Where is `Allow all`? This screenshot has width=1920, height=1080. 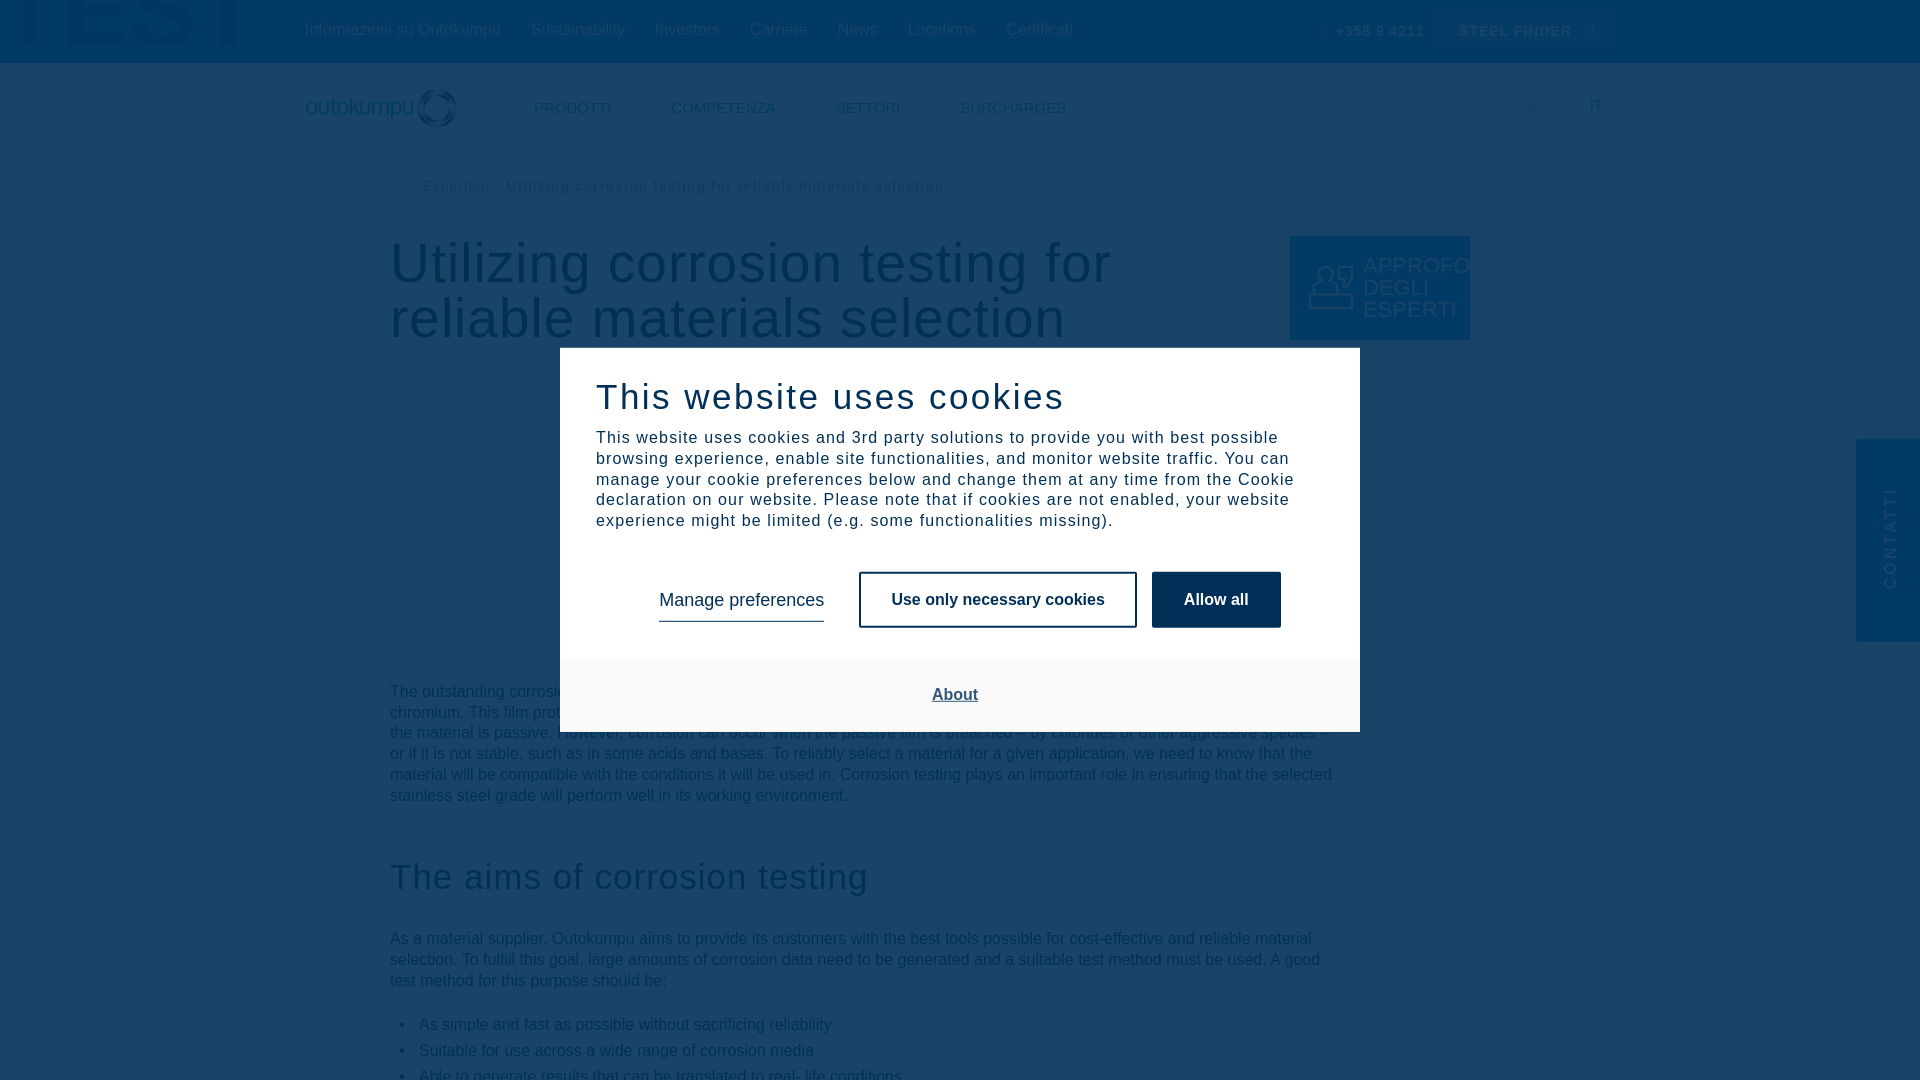 Allow all is located at coordinates (1216, 600).